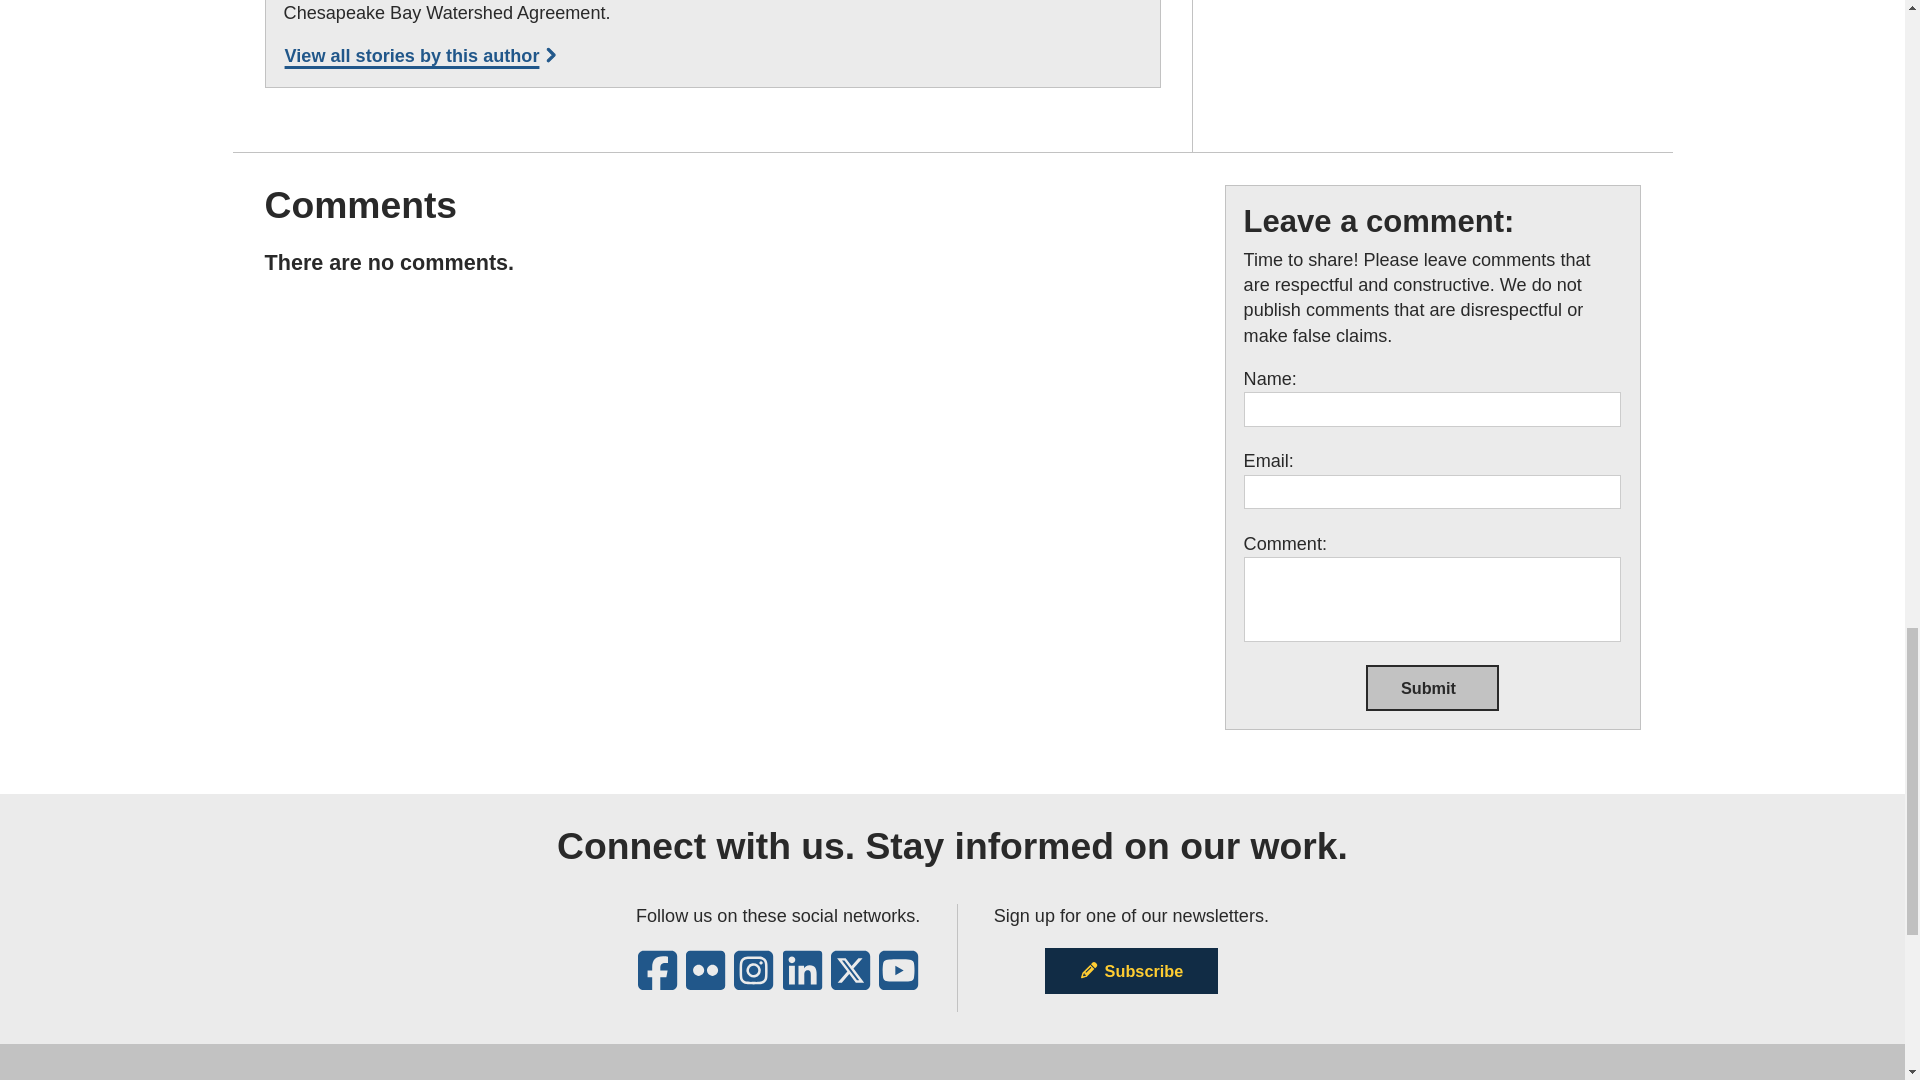 Image resolution: width=1920 pixels, height=1080 pixels. What do you see at coordinates (802, 980) in the screenshot?
I see `Follow us on LinkedIn` at bounding box center [802, 980].